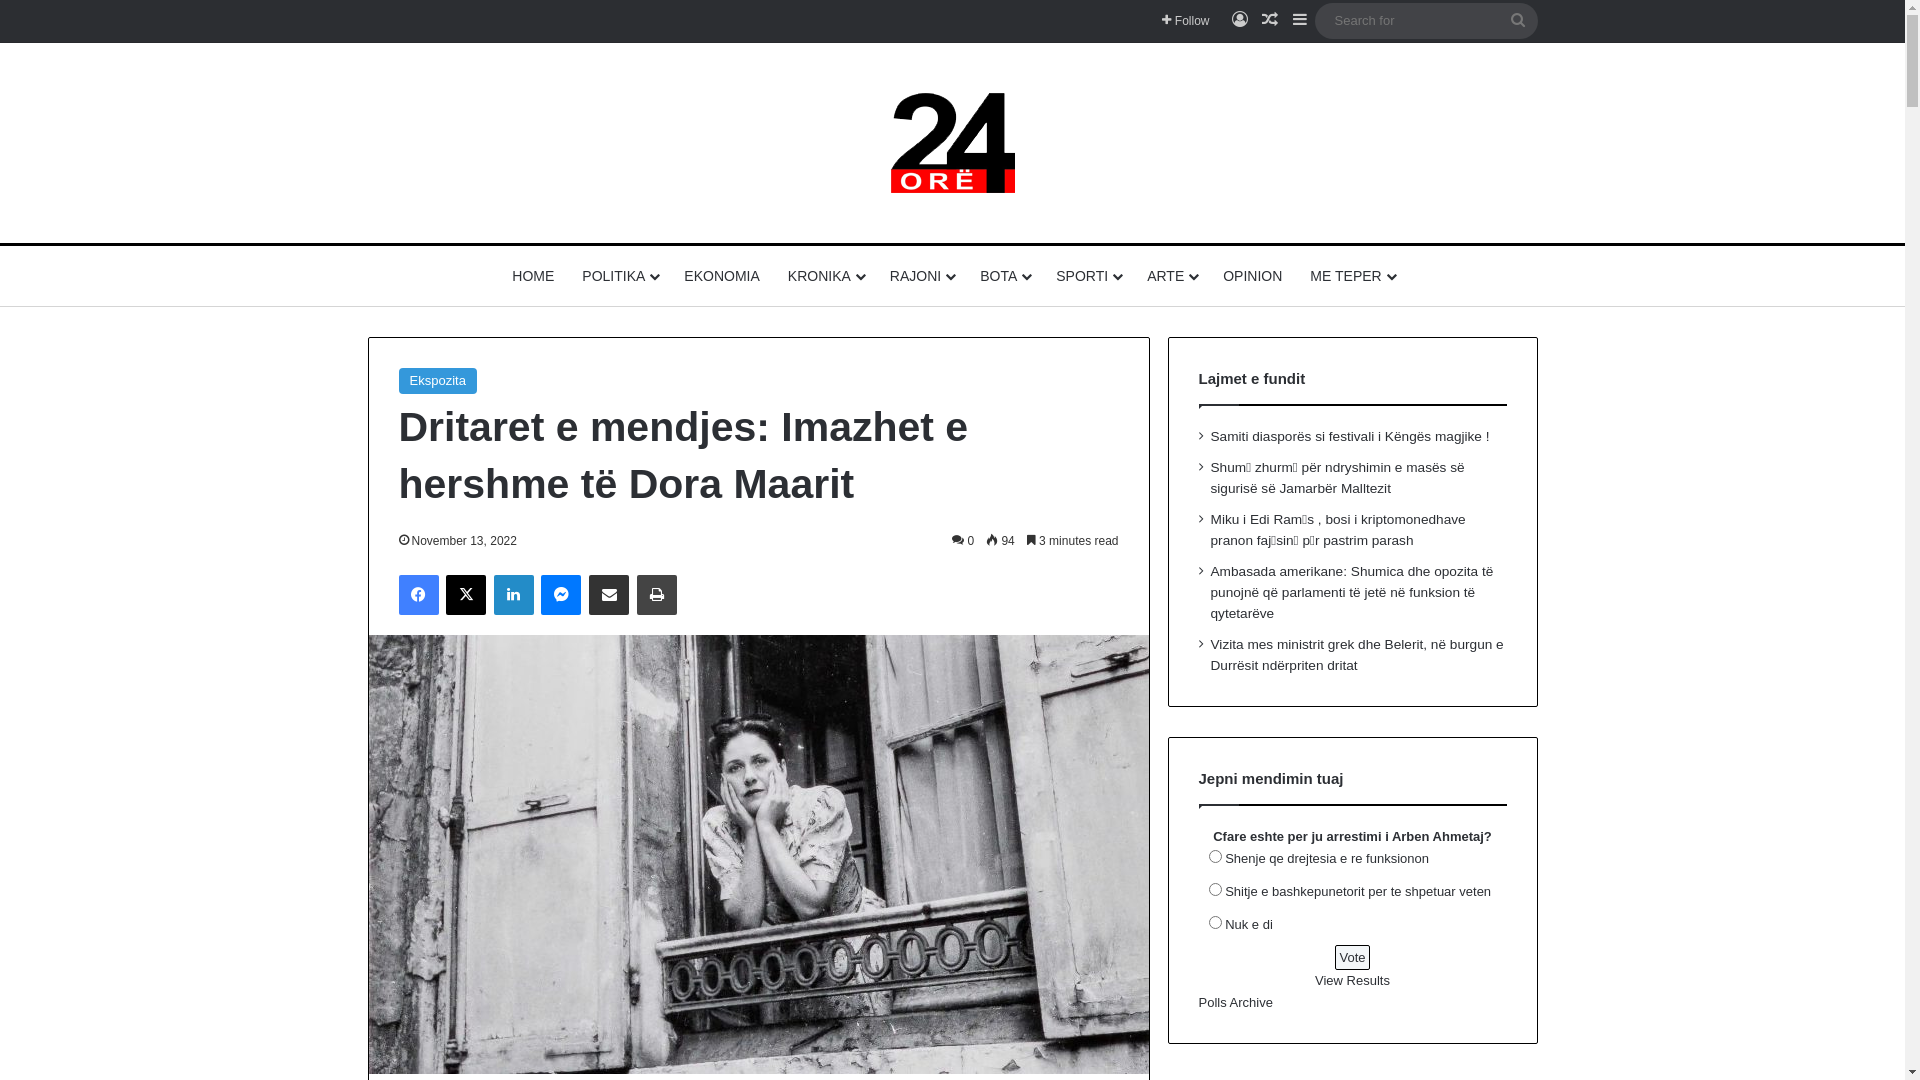  What do you see at coordinates (1186, 21) in the screenshot?
I see `Follow` at bounding box center [1186, 21].